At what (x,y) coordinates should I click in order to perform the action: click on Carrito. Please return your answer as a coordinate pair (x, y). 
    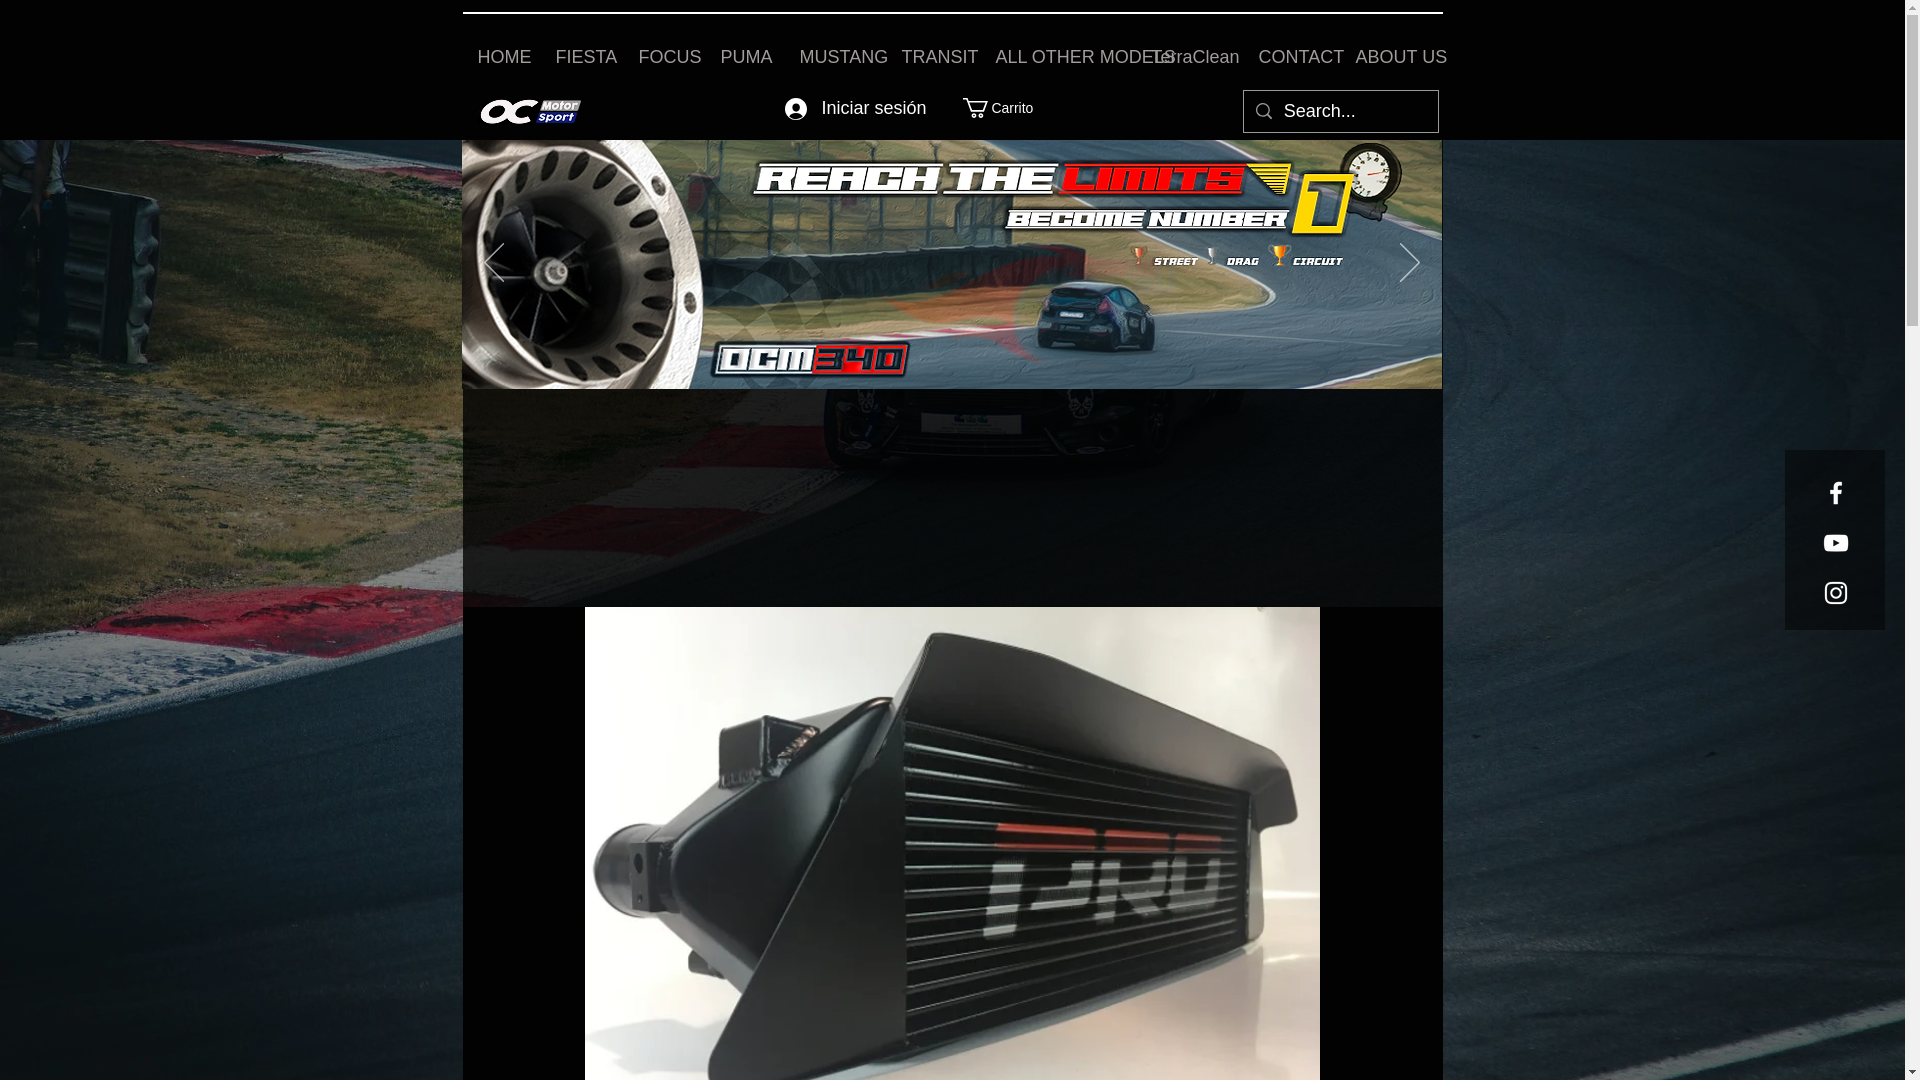
    Looking at the image, I should click on (1000, 108).